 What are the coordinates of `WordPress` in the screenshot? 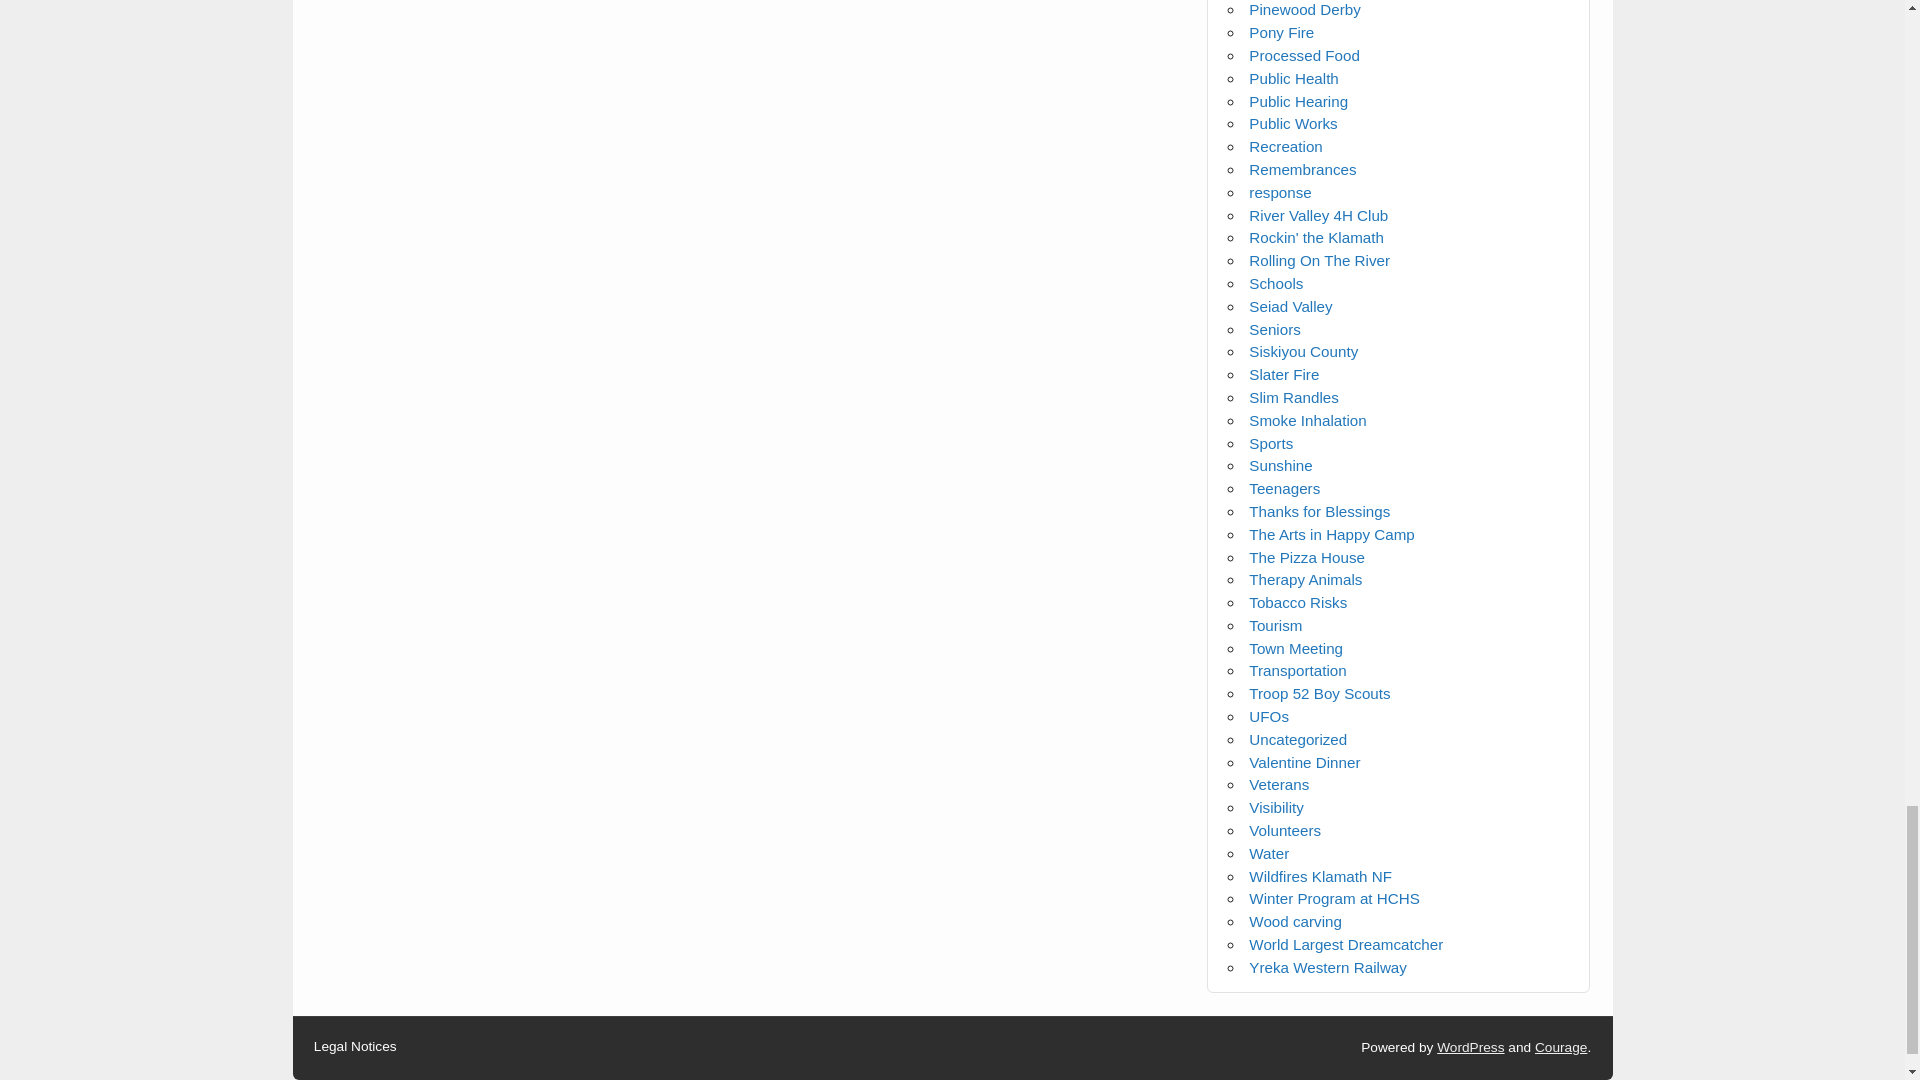 It's located at (1470, 1048).